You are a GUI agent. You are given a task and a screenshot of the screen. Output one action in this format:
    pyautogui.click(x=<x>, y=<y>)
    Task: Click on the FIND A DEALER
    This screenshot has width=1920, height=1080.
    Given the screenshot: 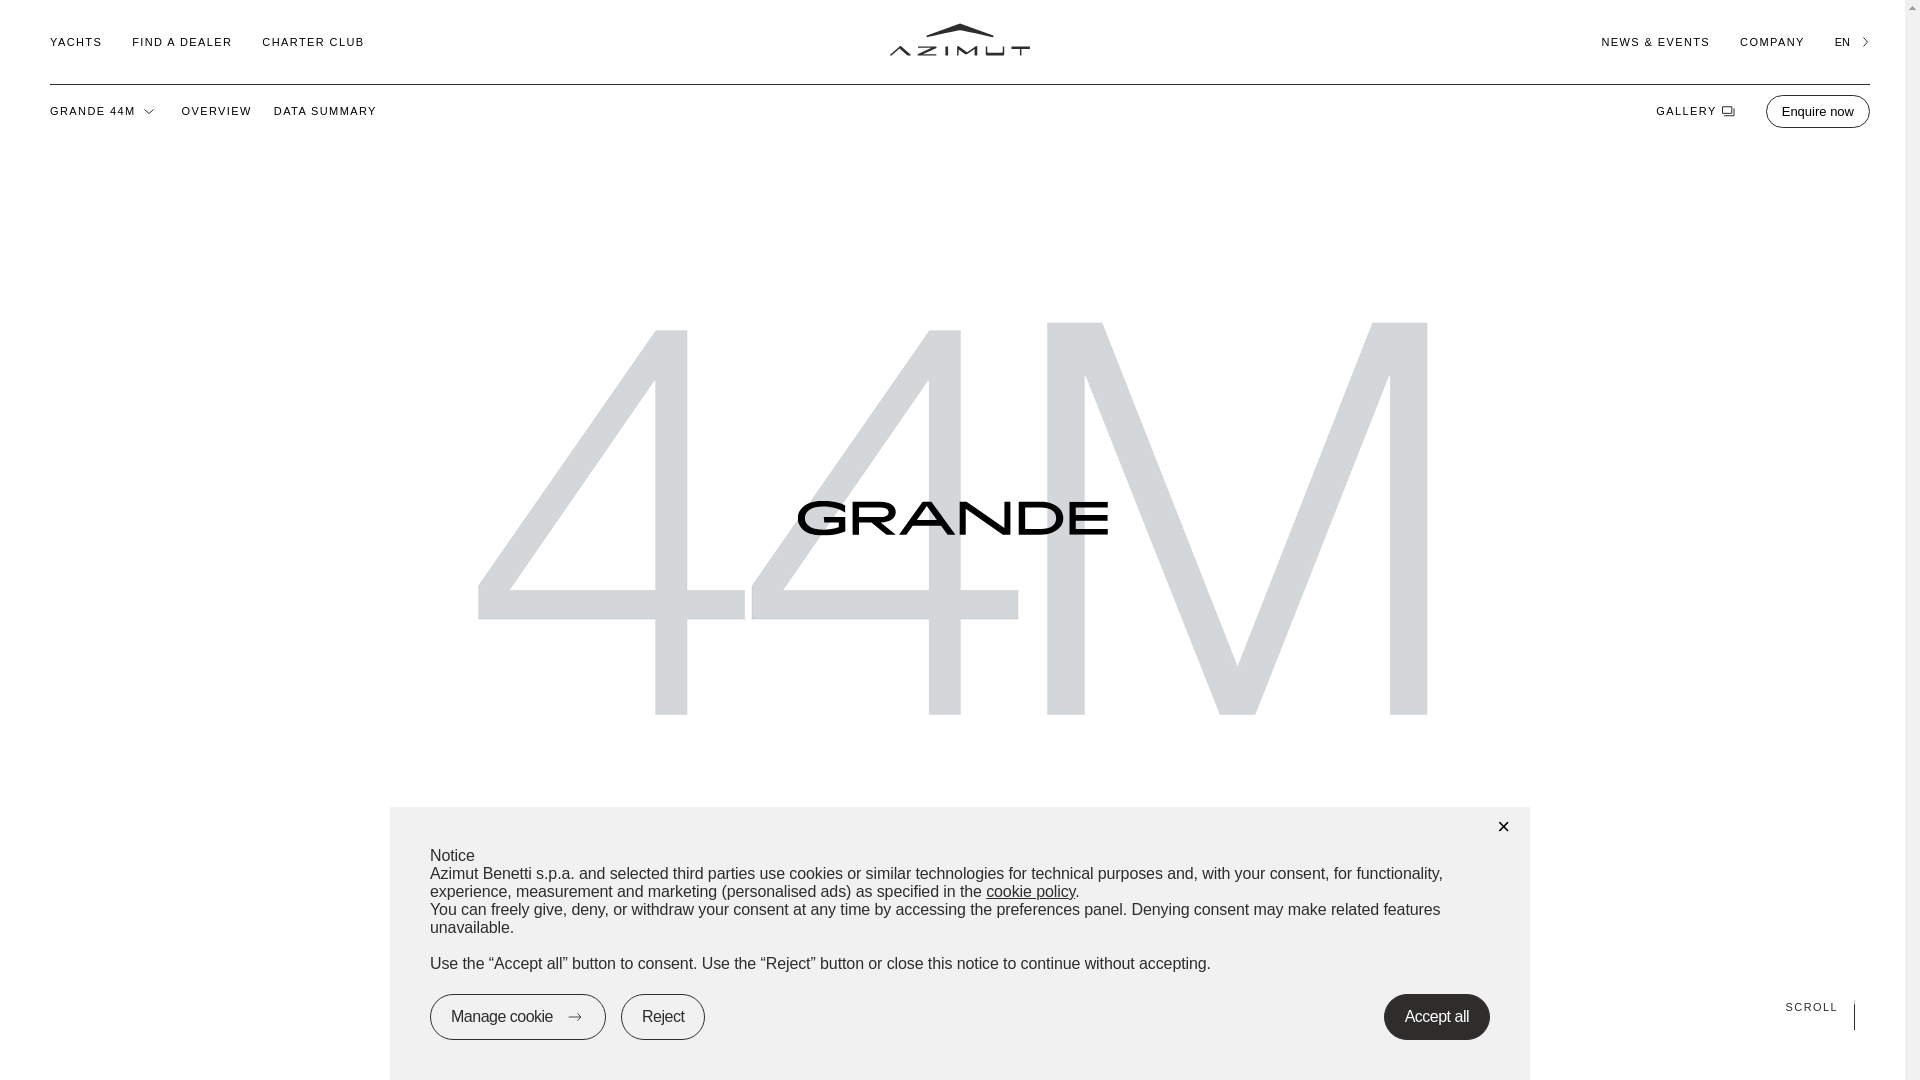 What is the action you would take?
    pyautogui.click(x=182, y=41)
    